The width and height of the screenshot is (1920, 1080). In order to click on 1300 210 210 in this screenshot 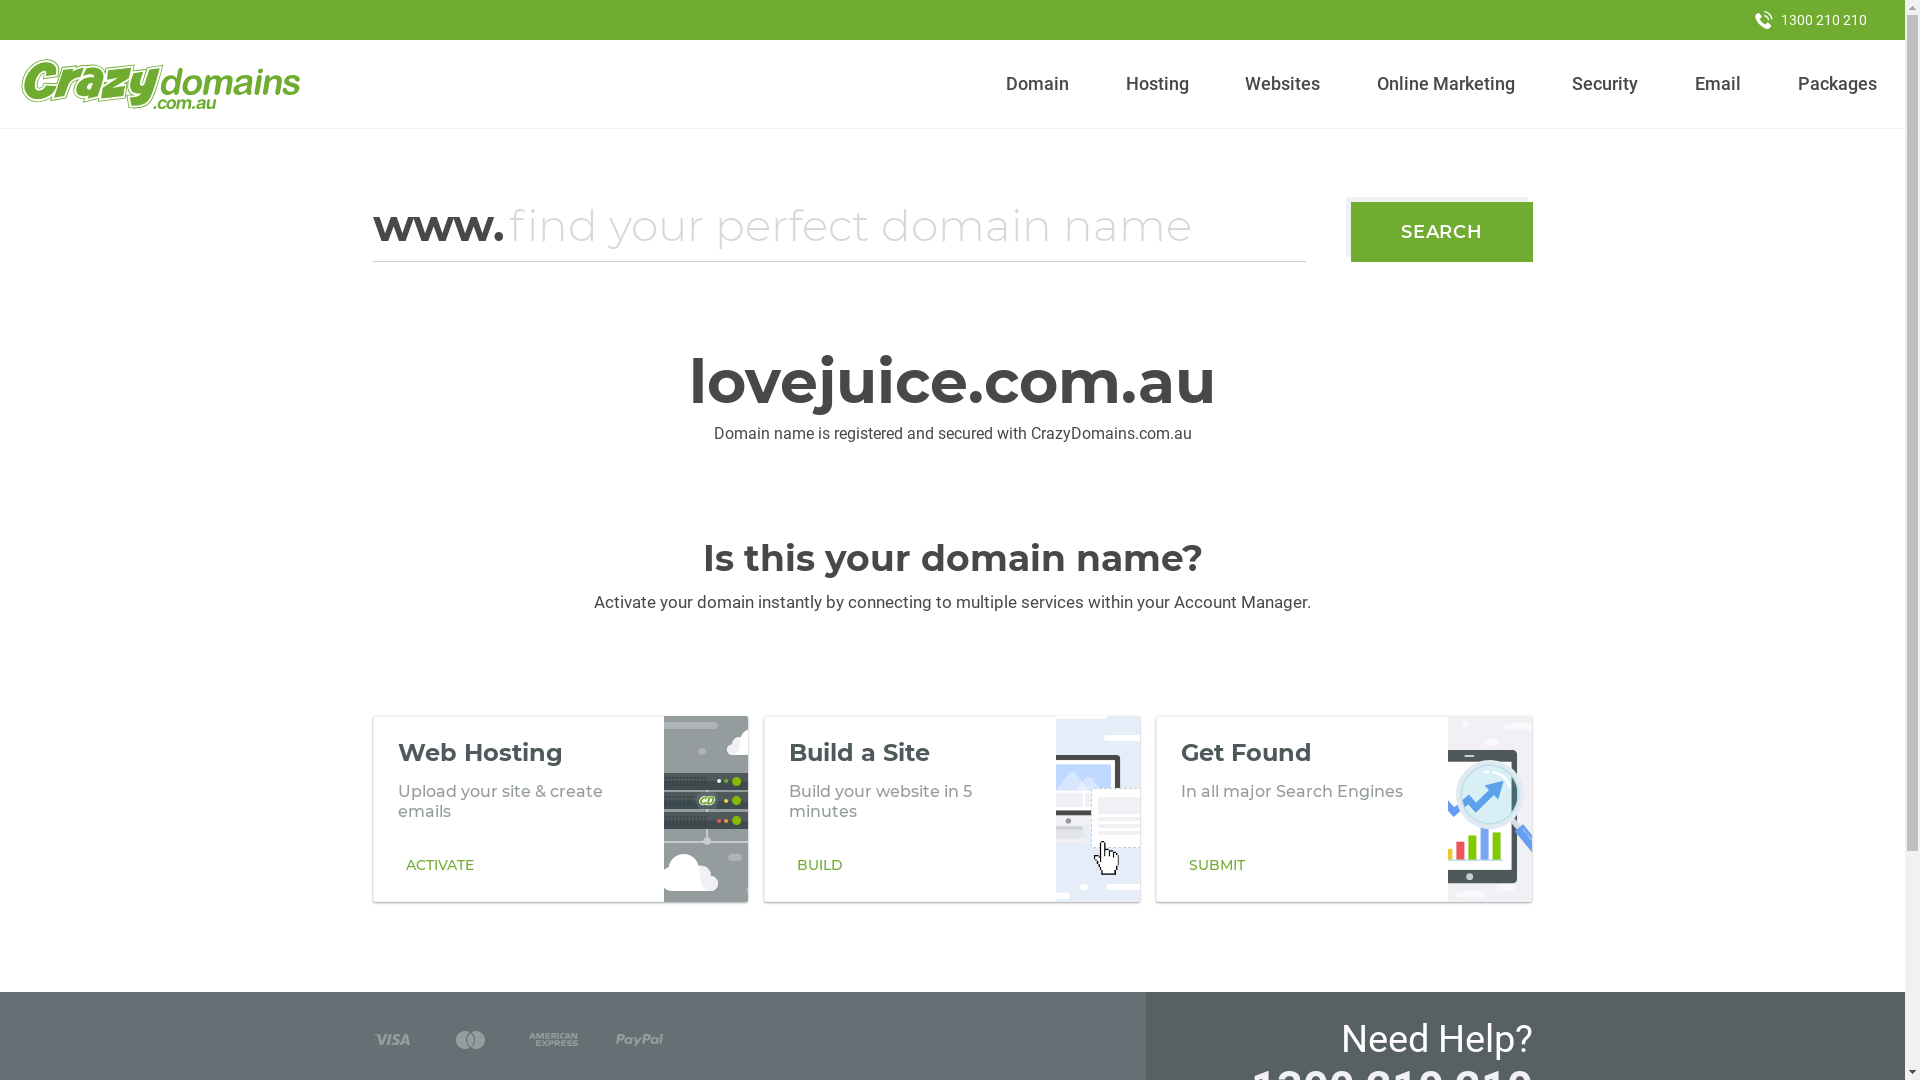, I will do `click(1811, 20)`.